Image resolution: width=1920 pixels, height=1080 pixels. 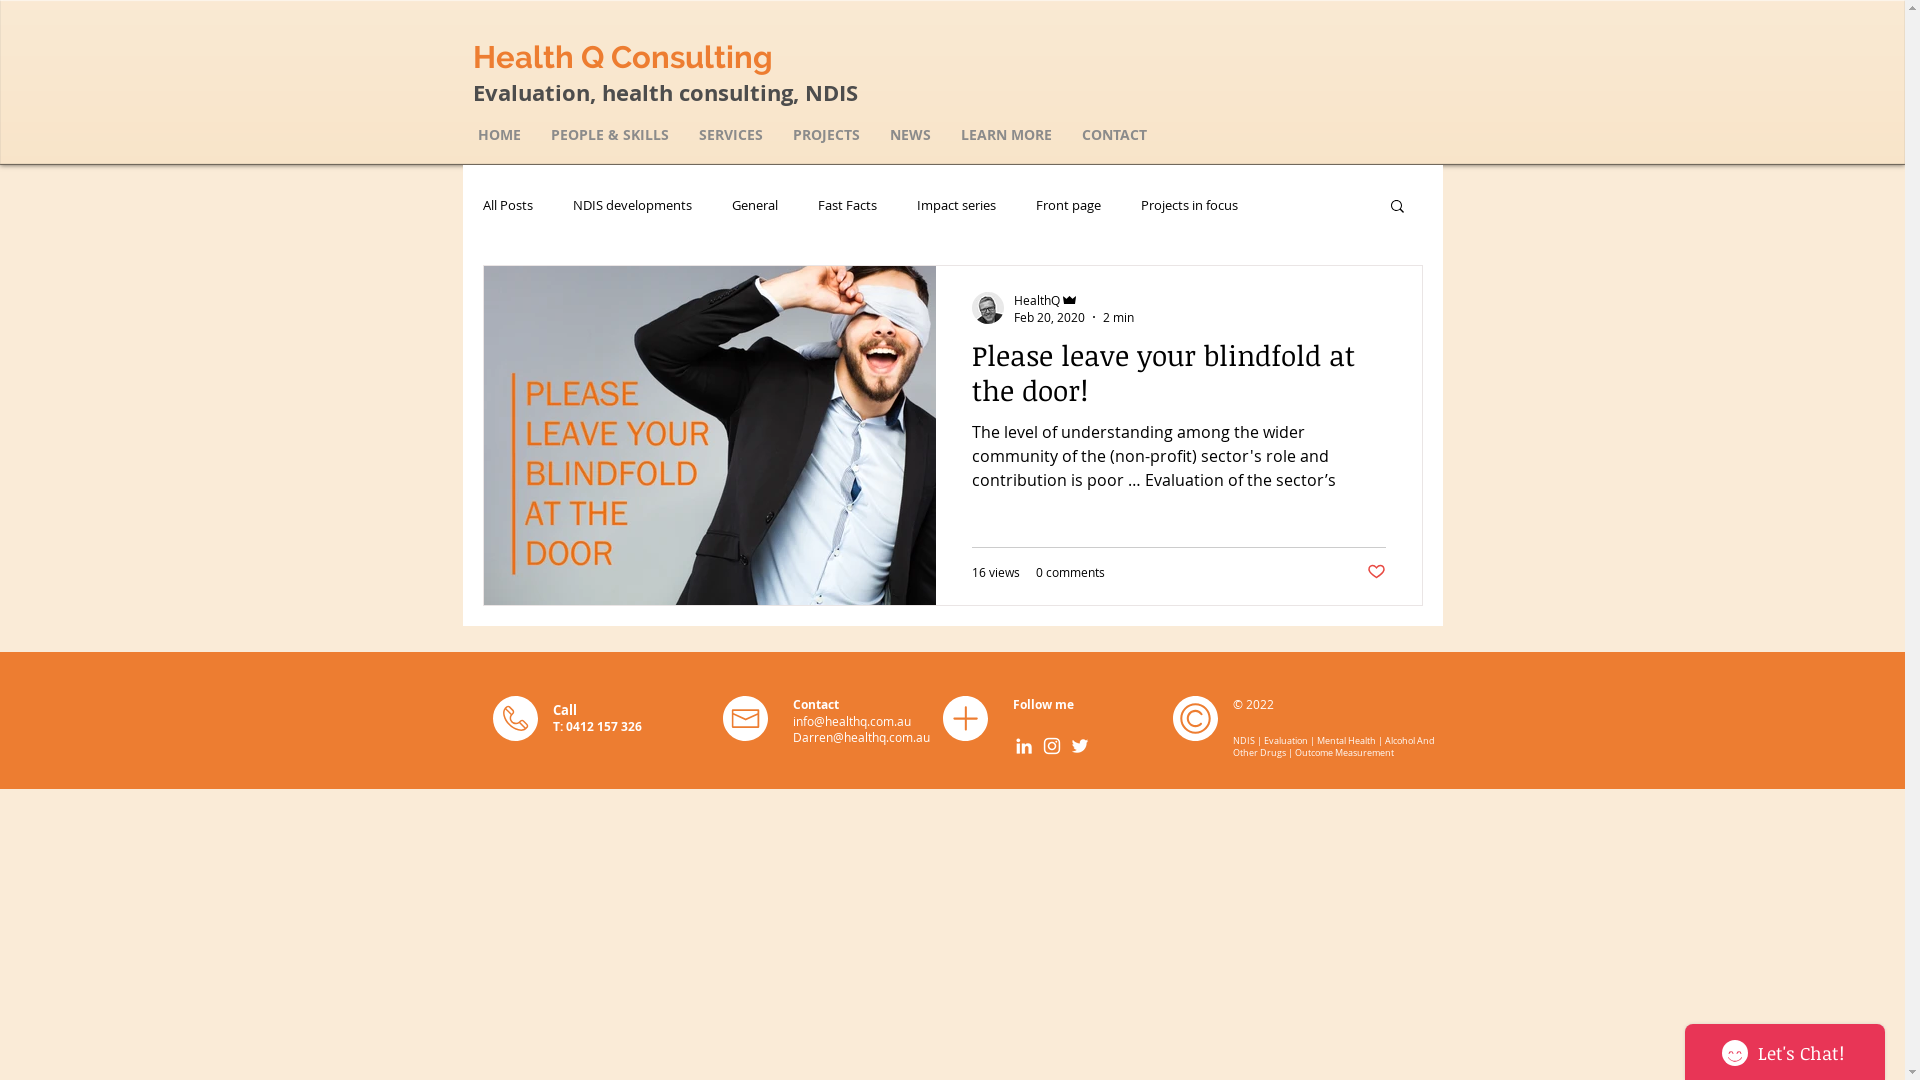 I want to click on HOME, so click(x=498, y=134).